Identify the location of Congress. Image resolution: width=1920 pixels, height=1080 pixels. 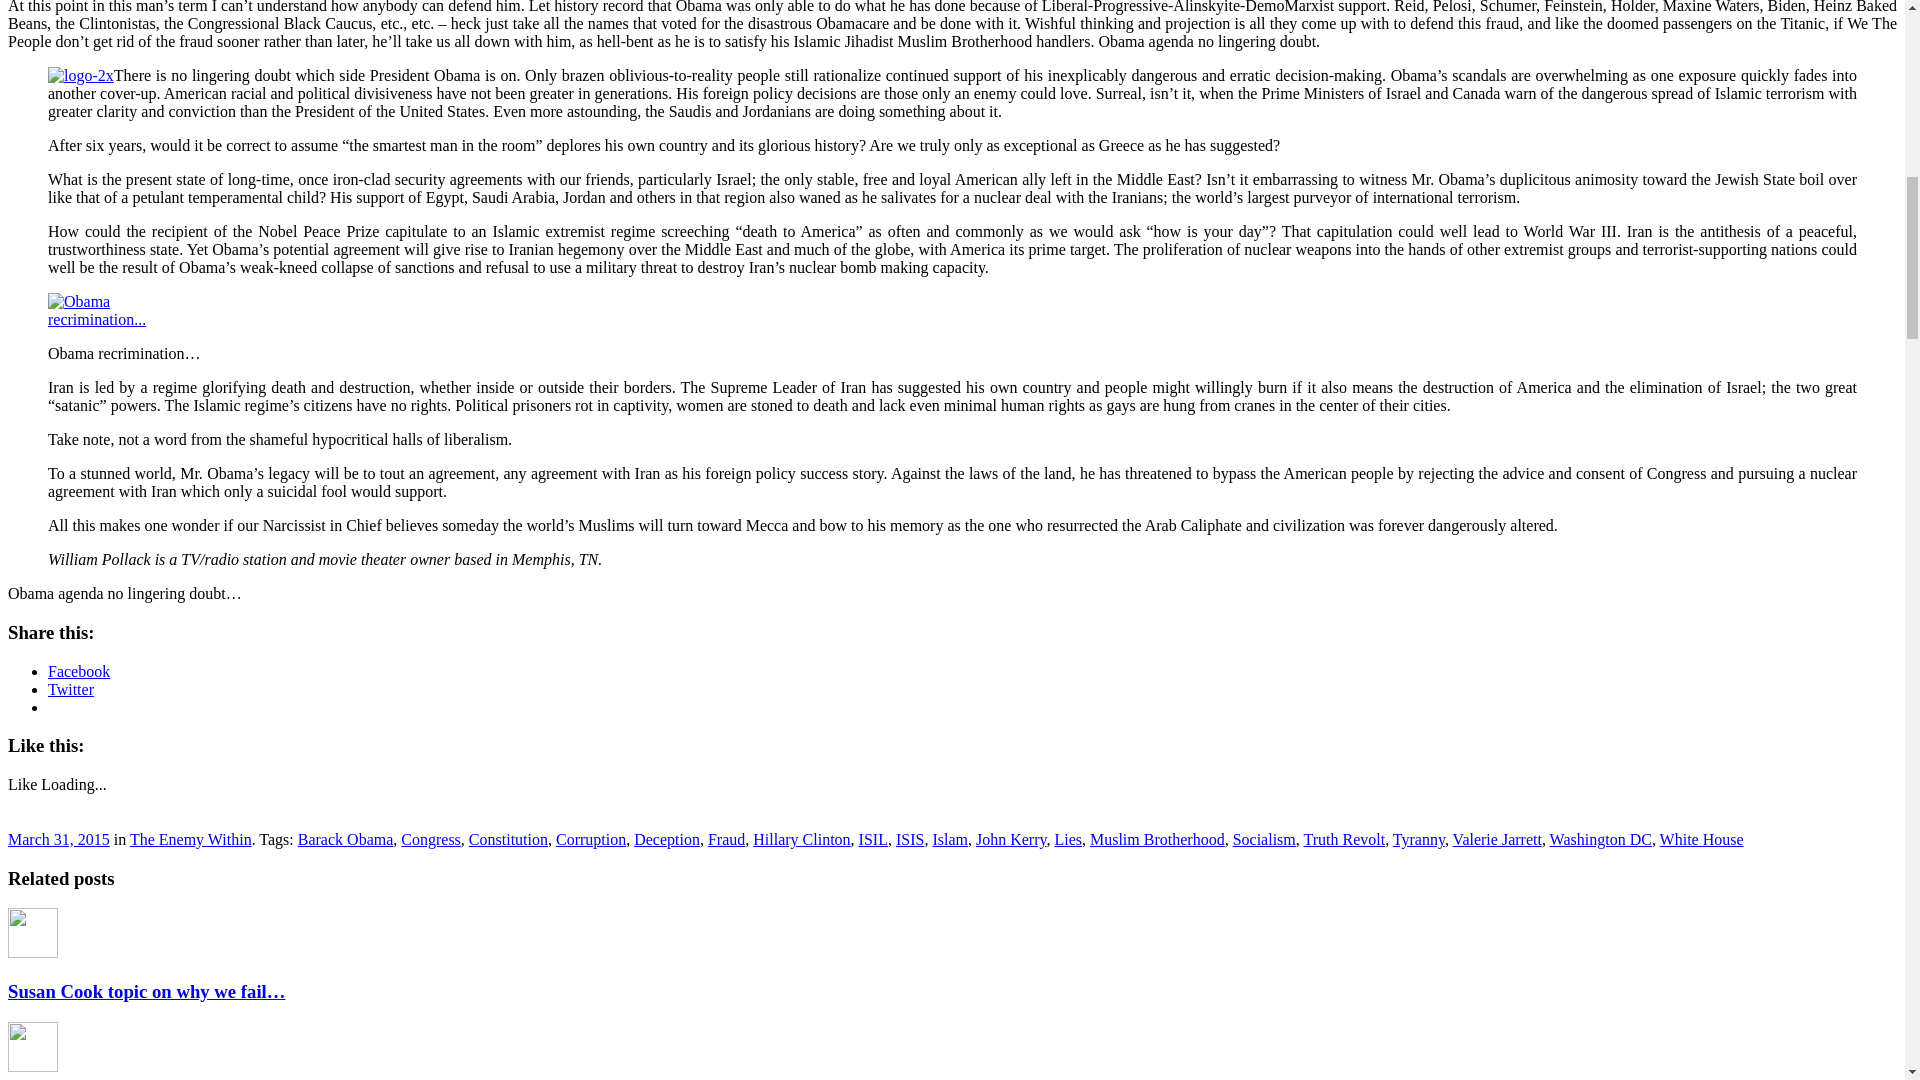
(430, 838).